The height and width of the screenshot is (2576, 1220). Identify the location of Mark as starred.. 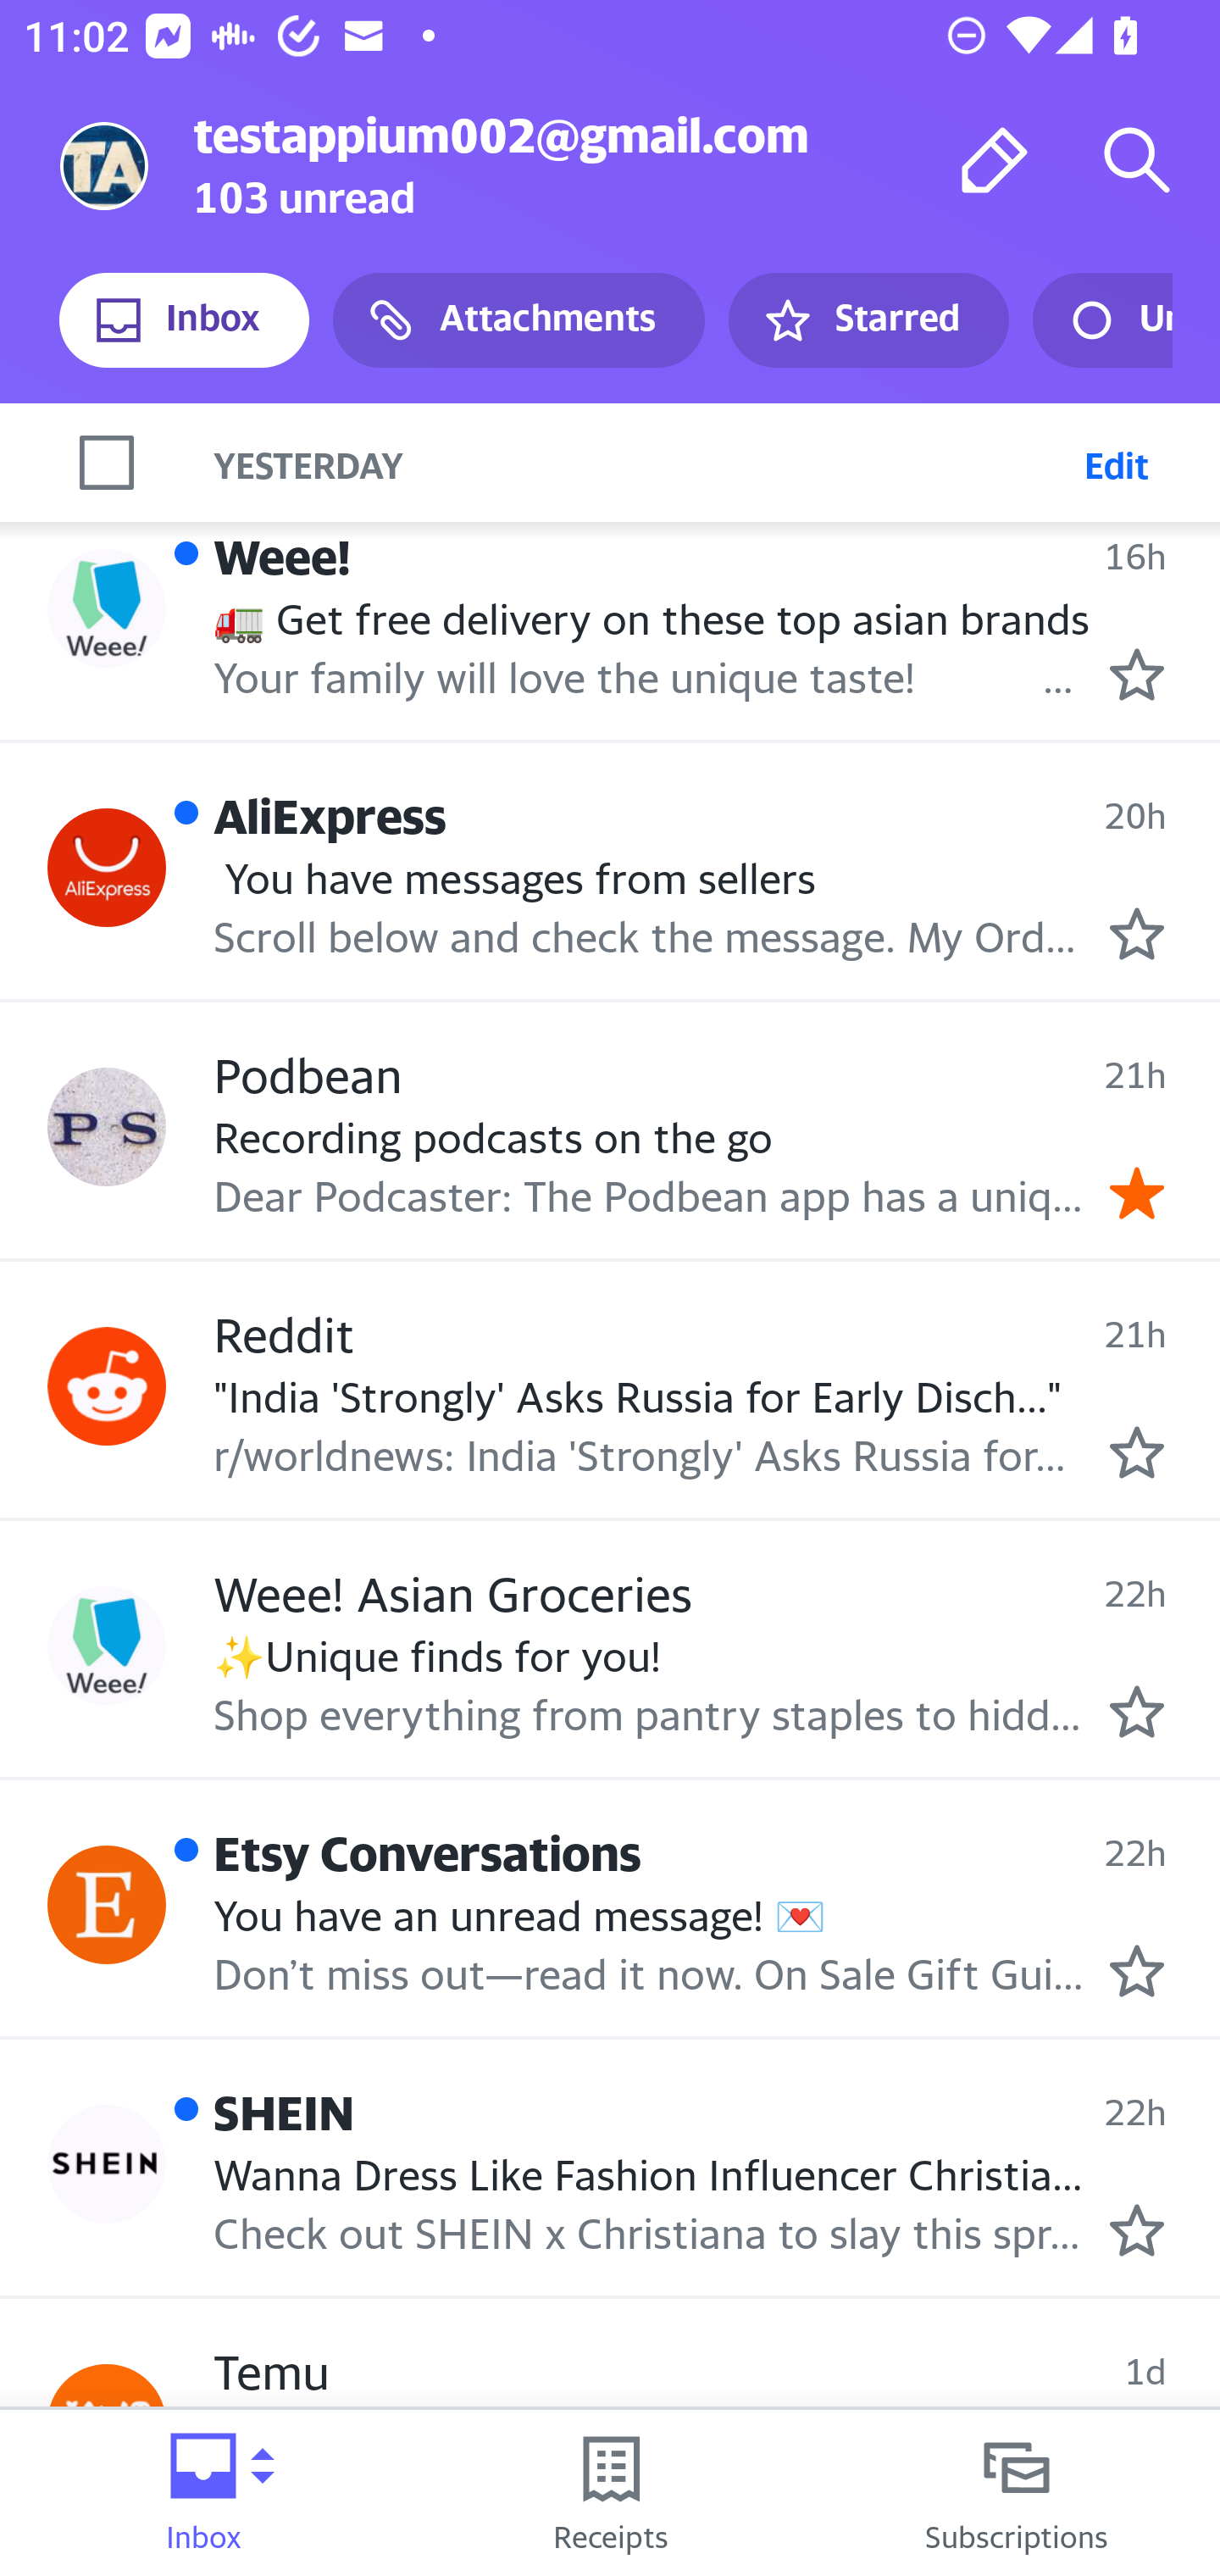
(1137, 2229).